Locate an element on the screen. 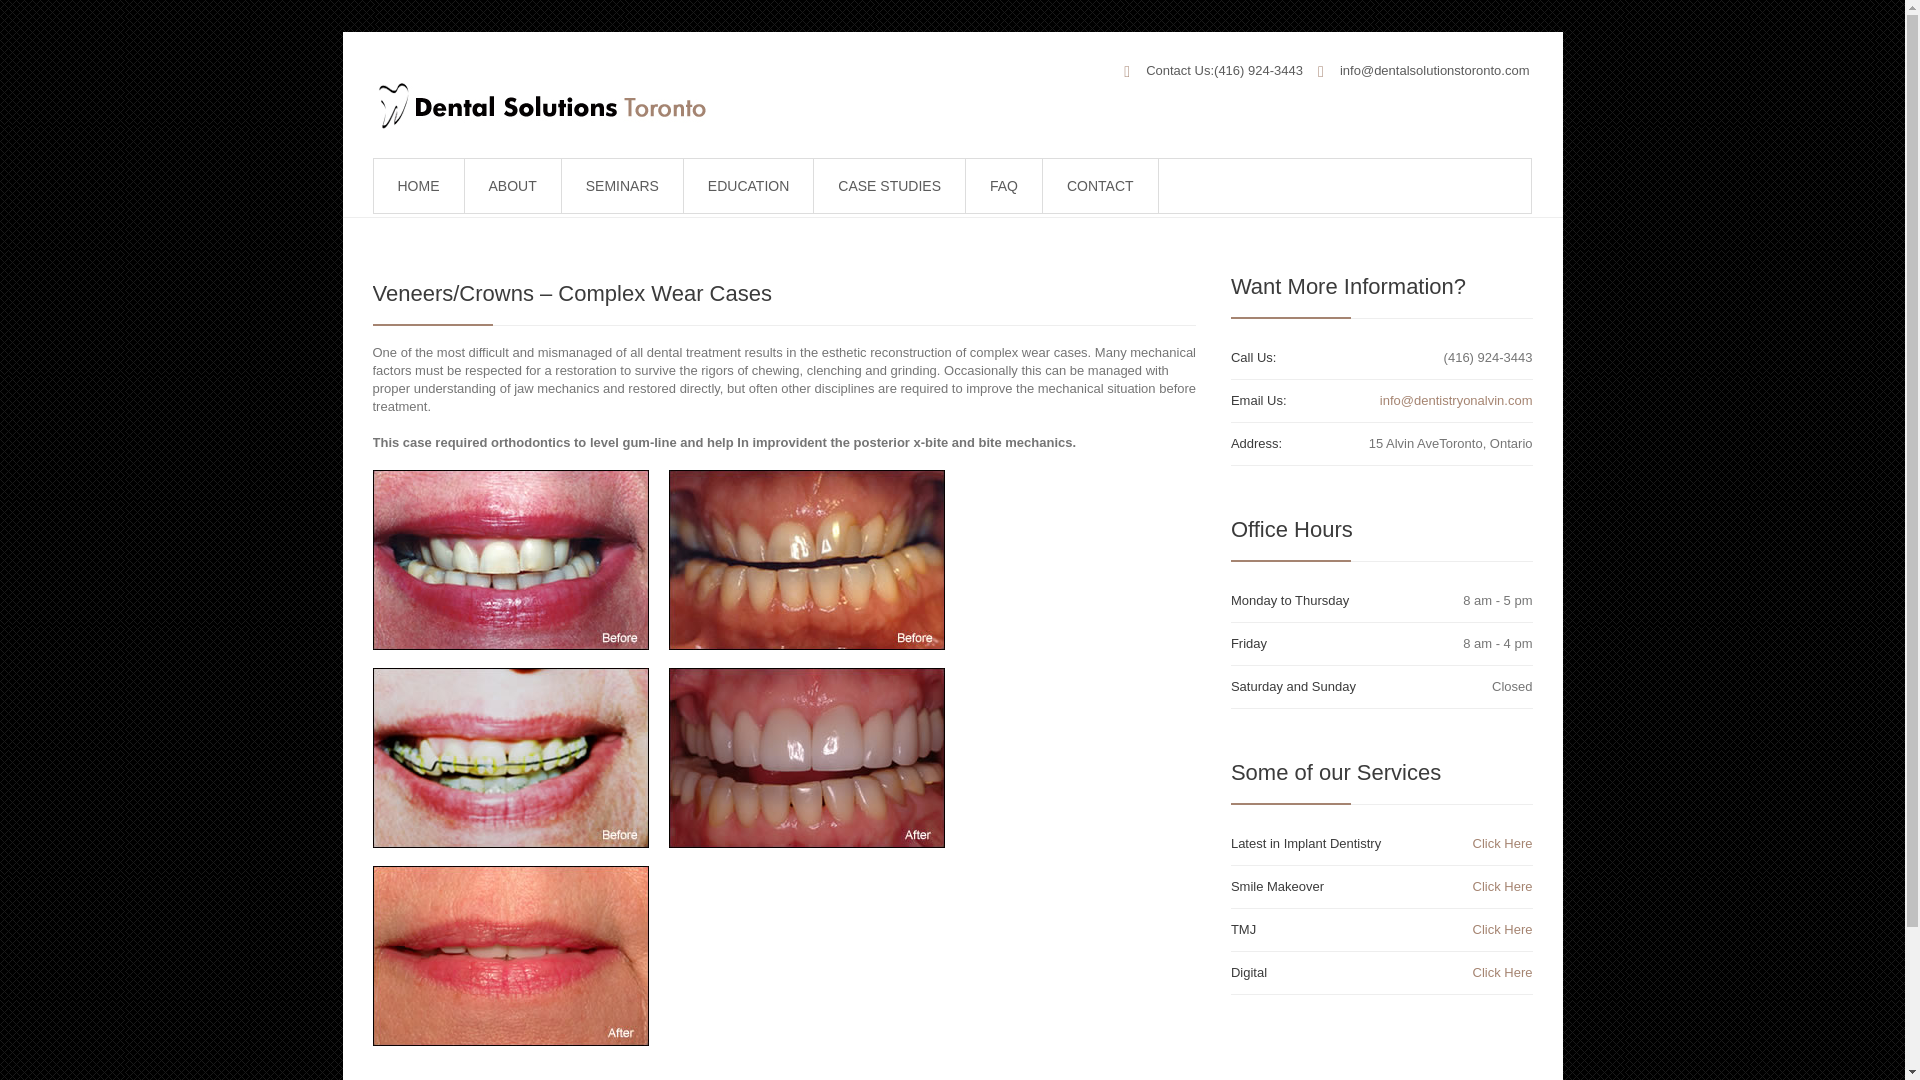 This screenshot has width=1920, height=1080. FAQ is located at coordinates (1004, 185).